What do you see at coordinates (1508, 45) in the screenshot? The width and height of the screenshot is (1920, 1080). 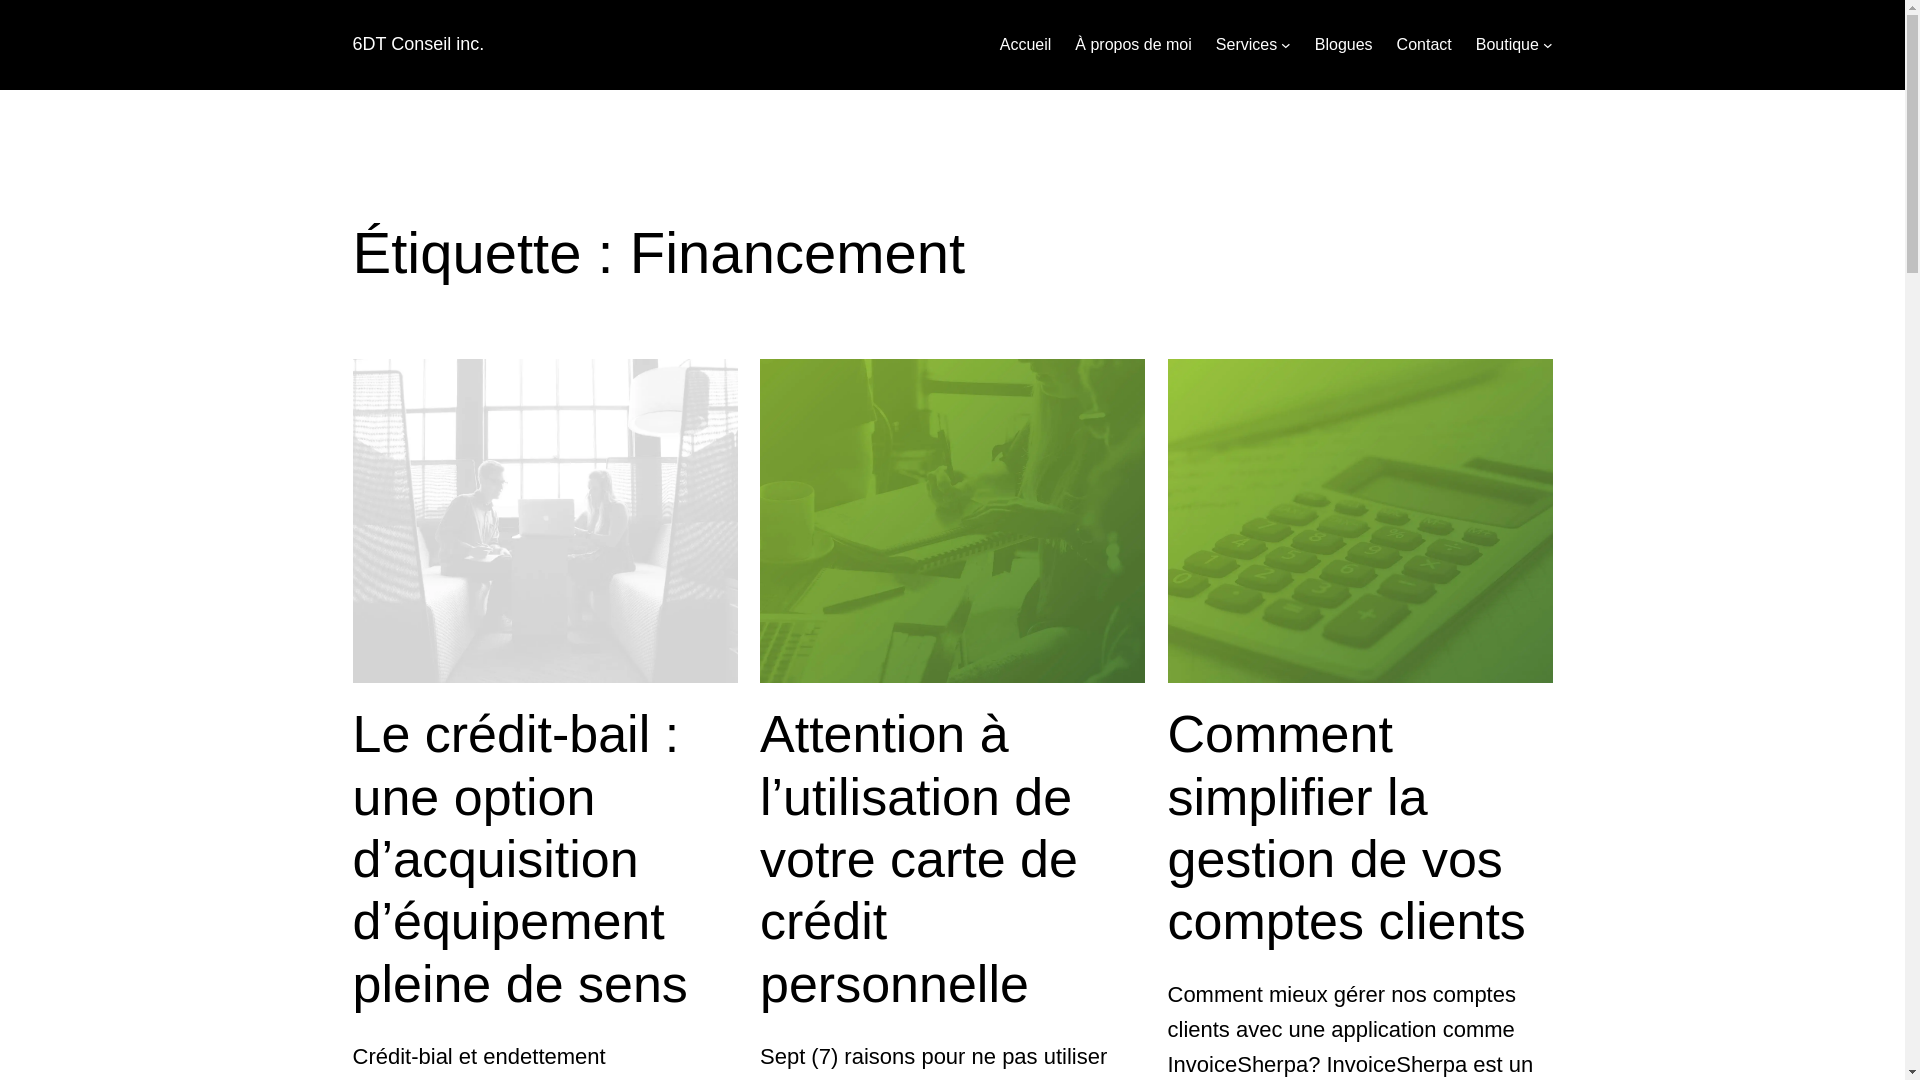 I see `Boutique` at bounding box center [1508, 45].